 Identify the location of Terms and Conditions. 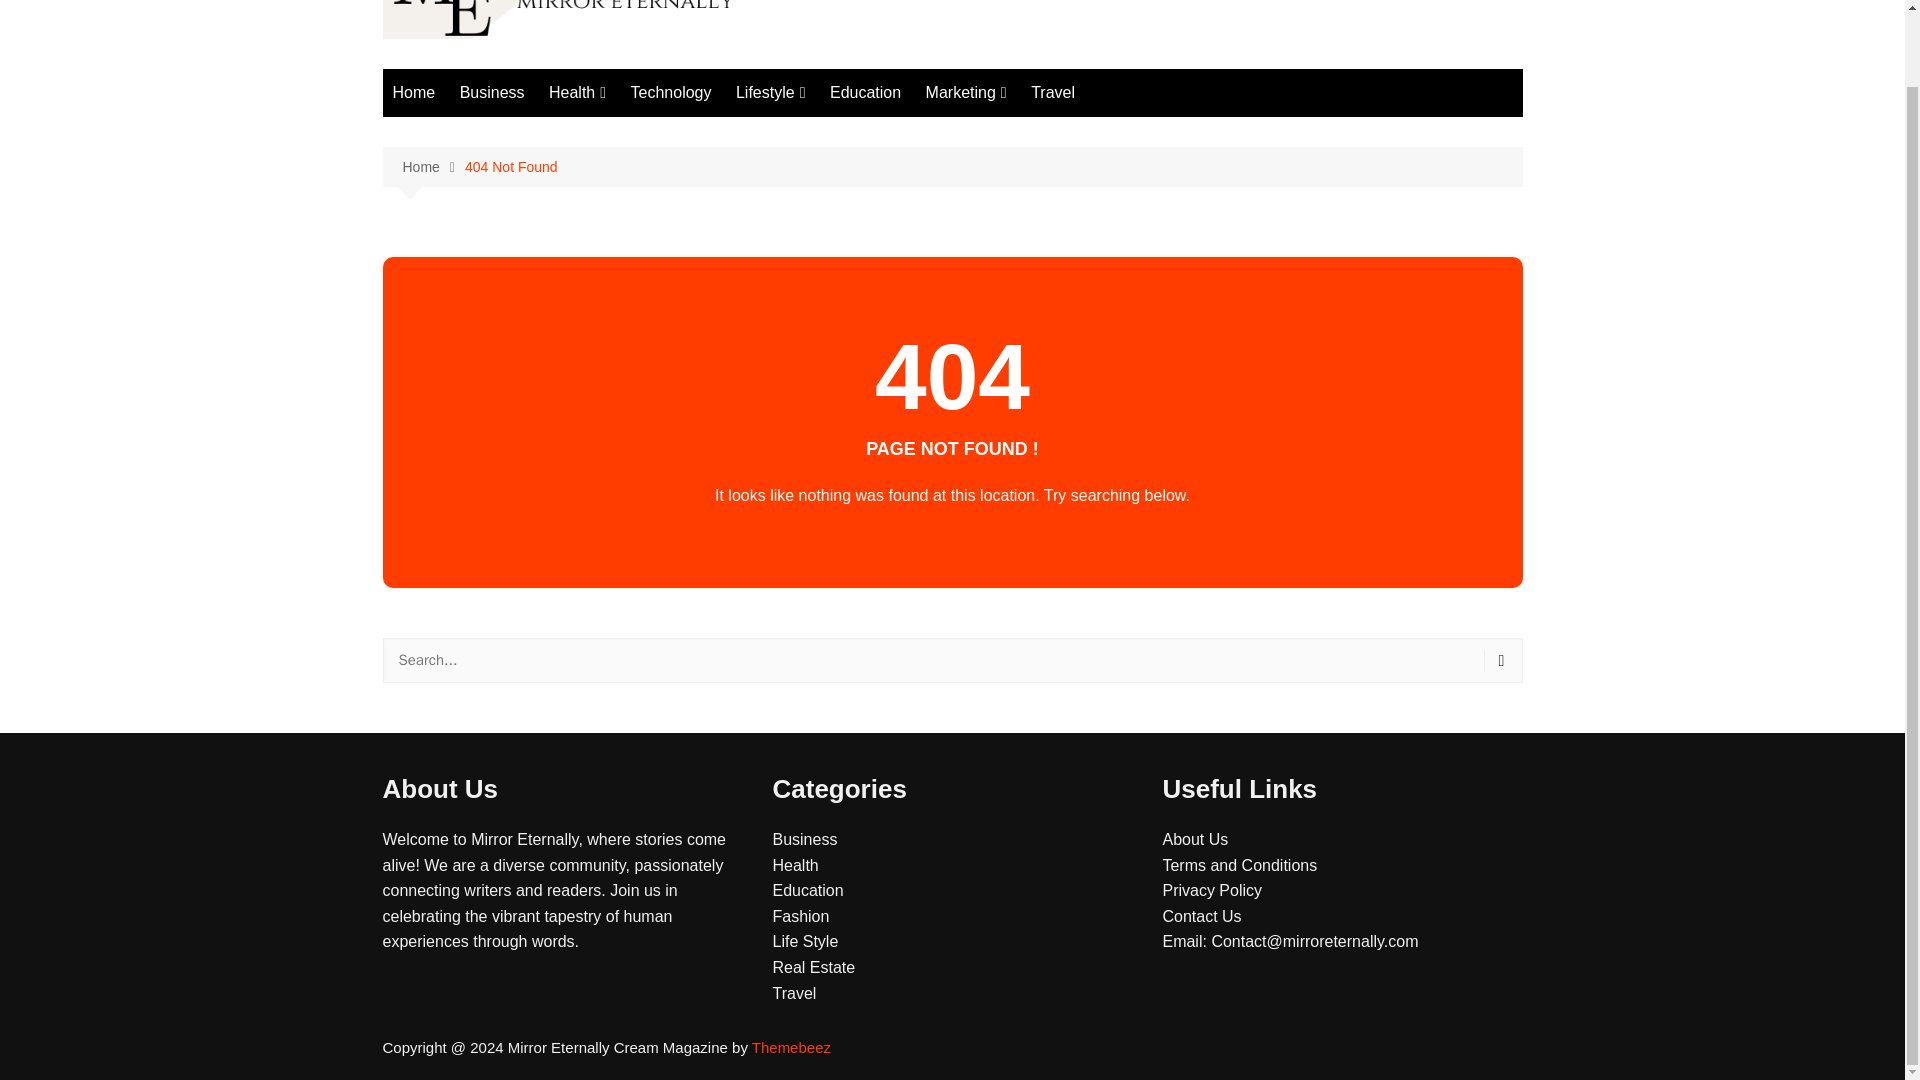
(1239, 865).